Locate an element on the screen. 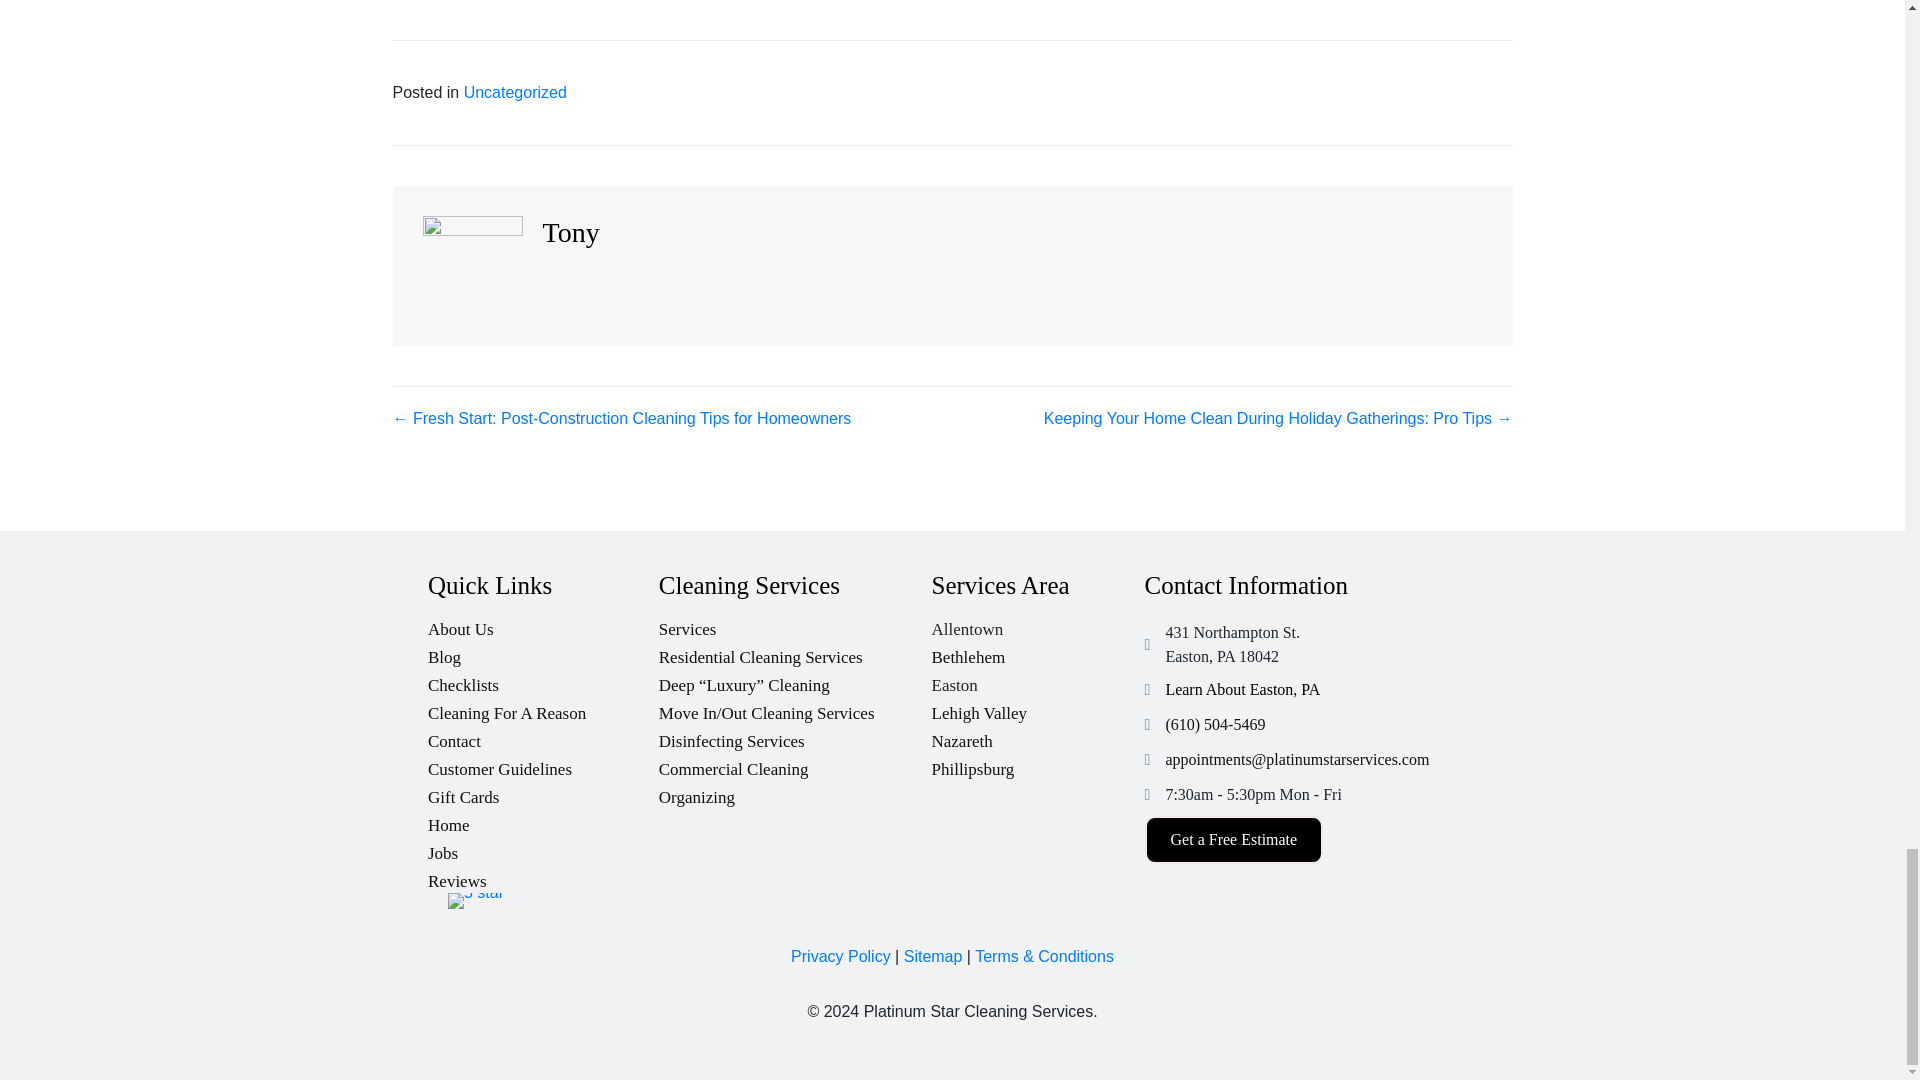  Customer Guidelines is located at coordinates (543, 764).